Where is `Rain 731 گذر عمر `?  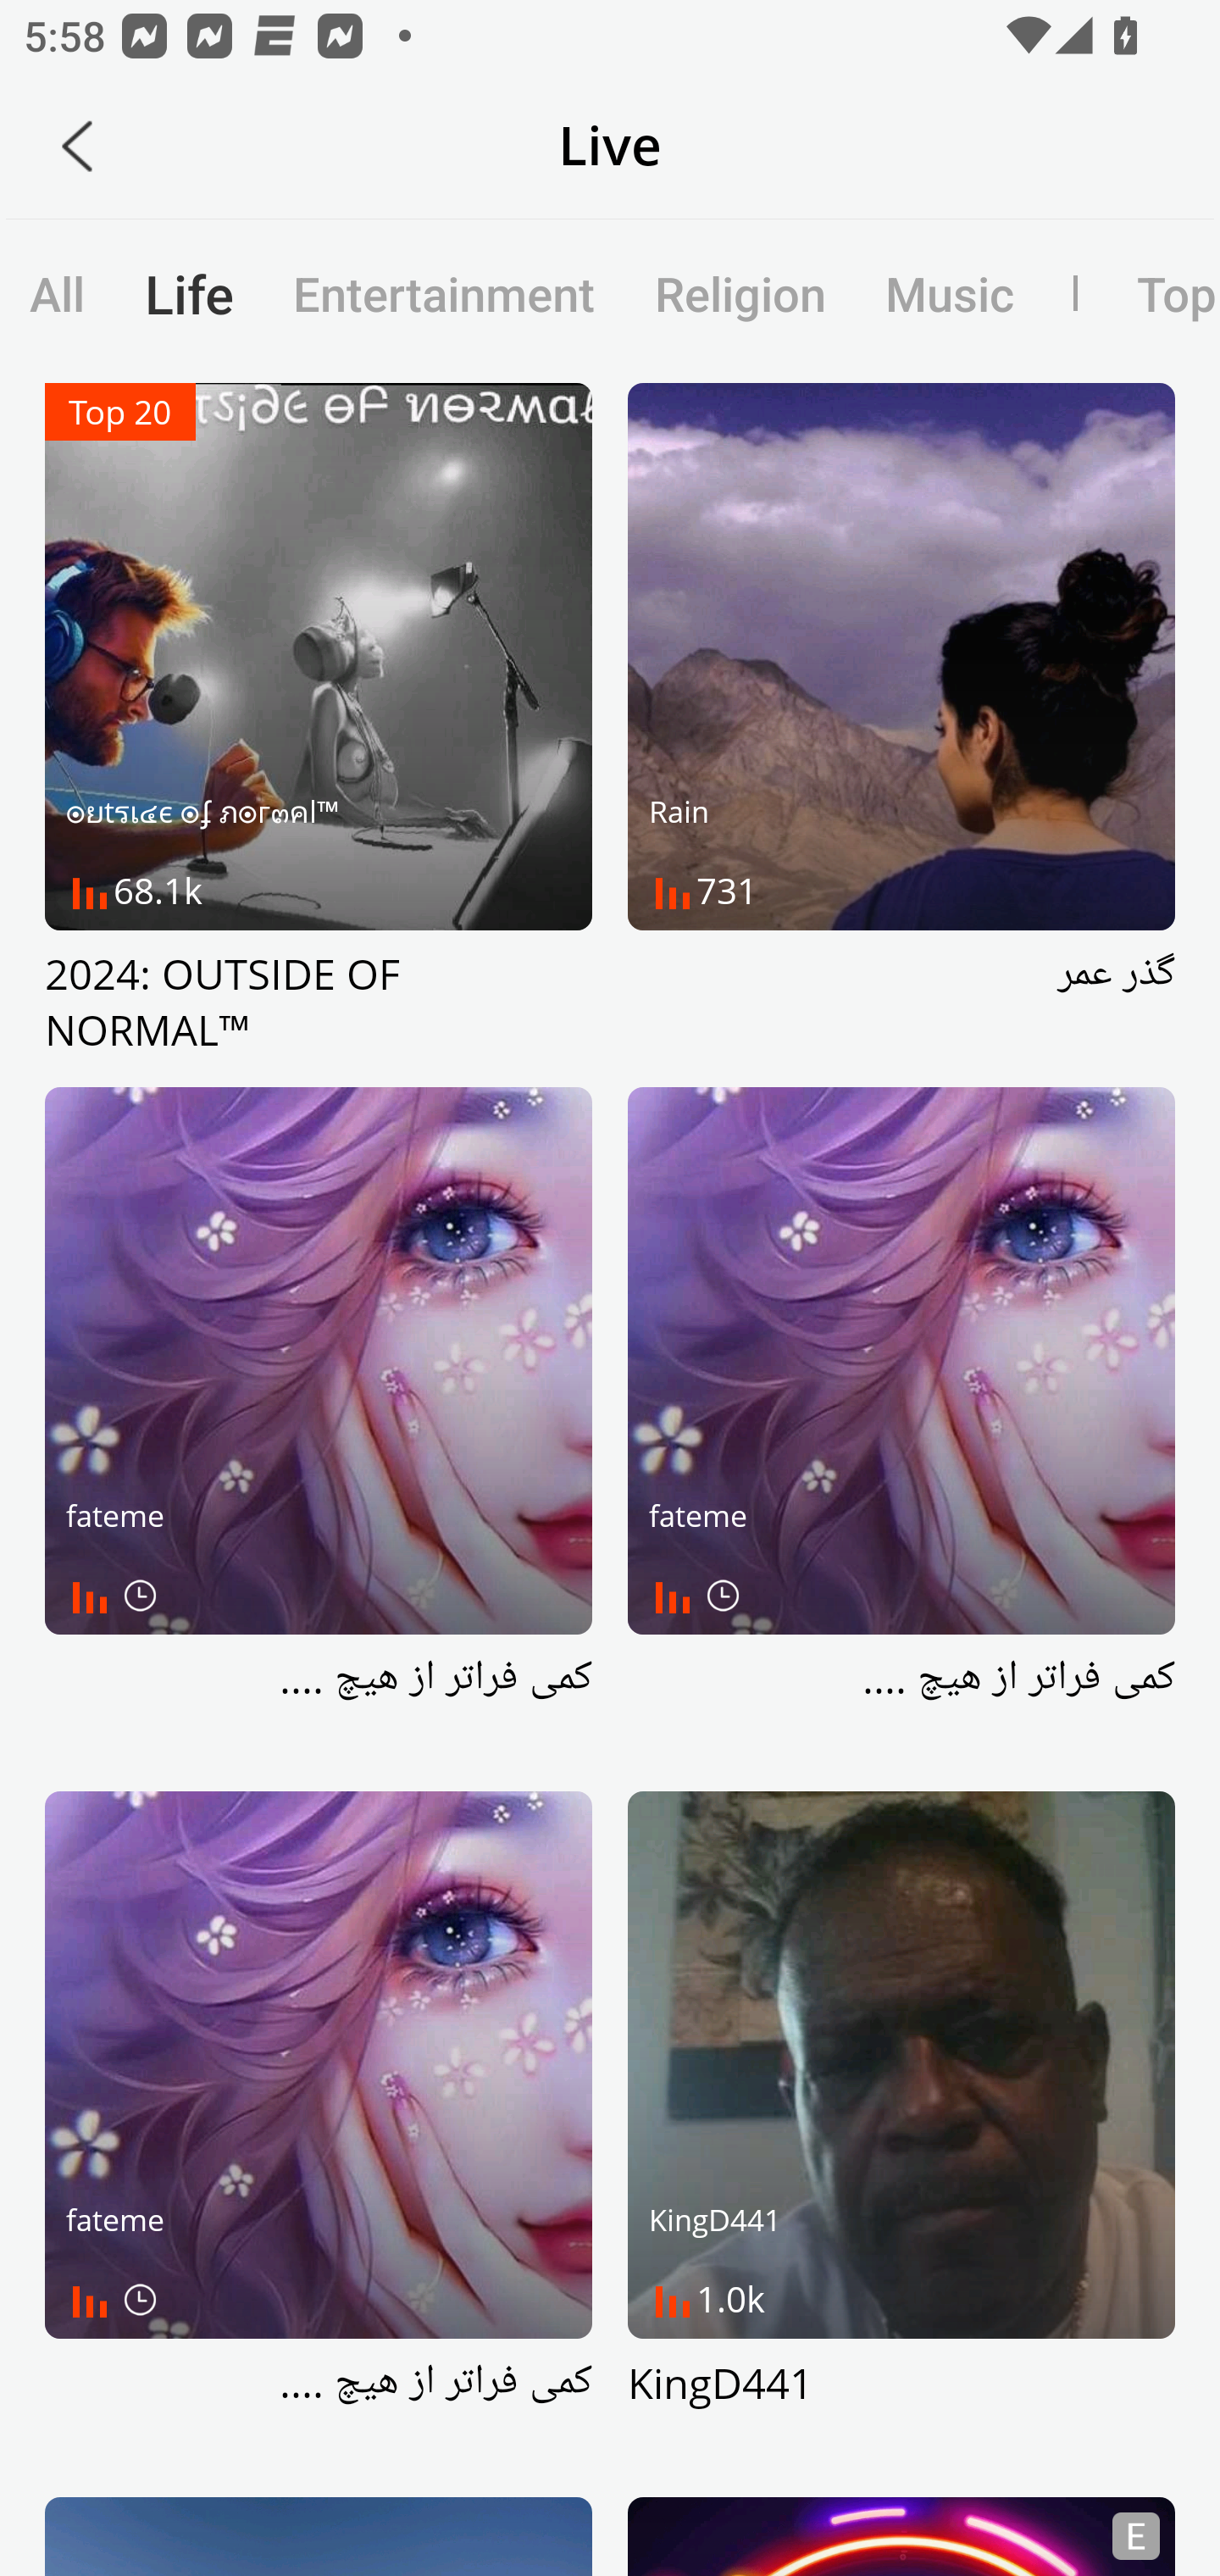 Rain 731 گذر عمر  is located at coordinates (901, 720).